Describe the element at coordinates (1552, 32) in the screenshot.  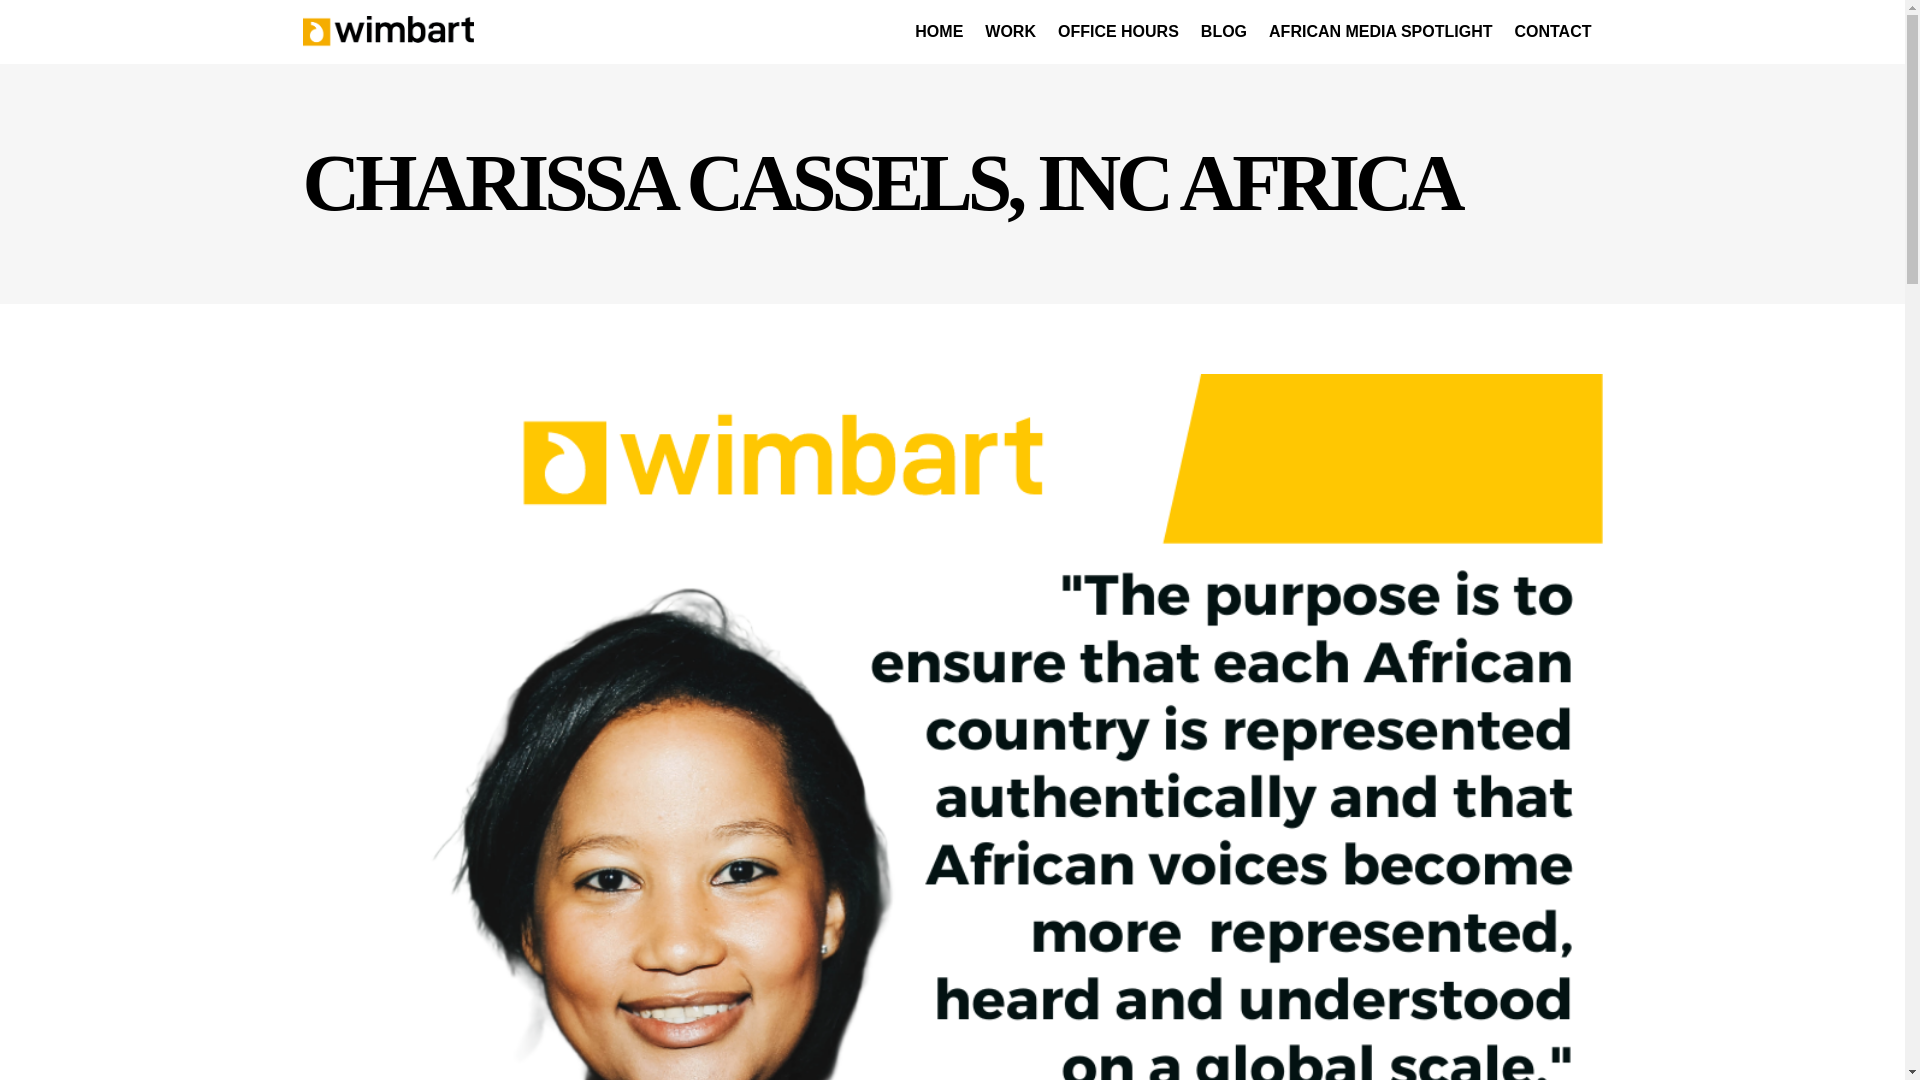
I see `CONTACT` at that location.